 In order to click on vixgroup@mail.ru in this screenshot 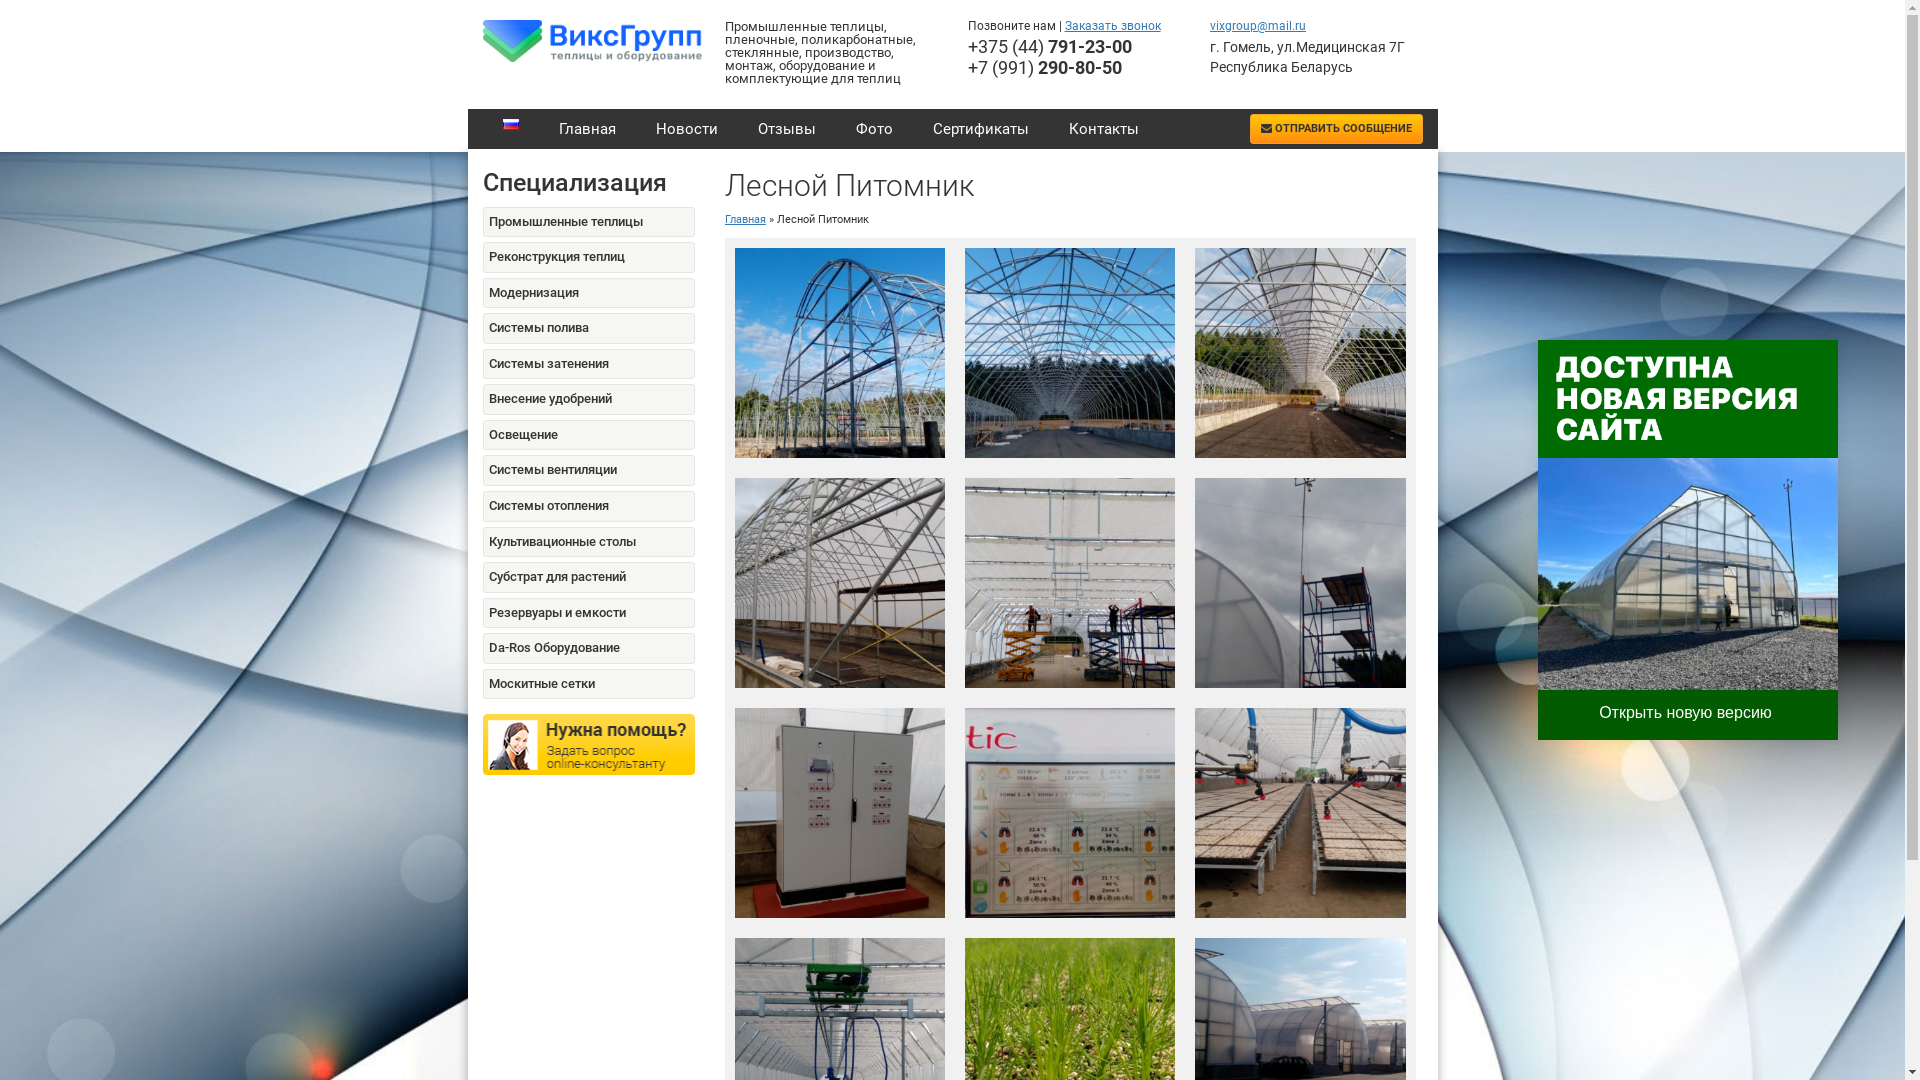, I will do `click(1258, 26)`.